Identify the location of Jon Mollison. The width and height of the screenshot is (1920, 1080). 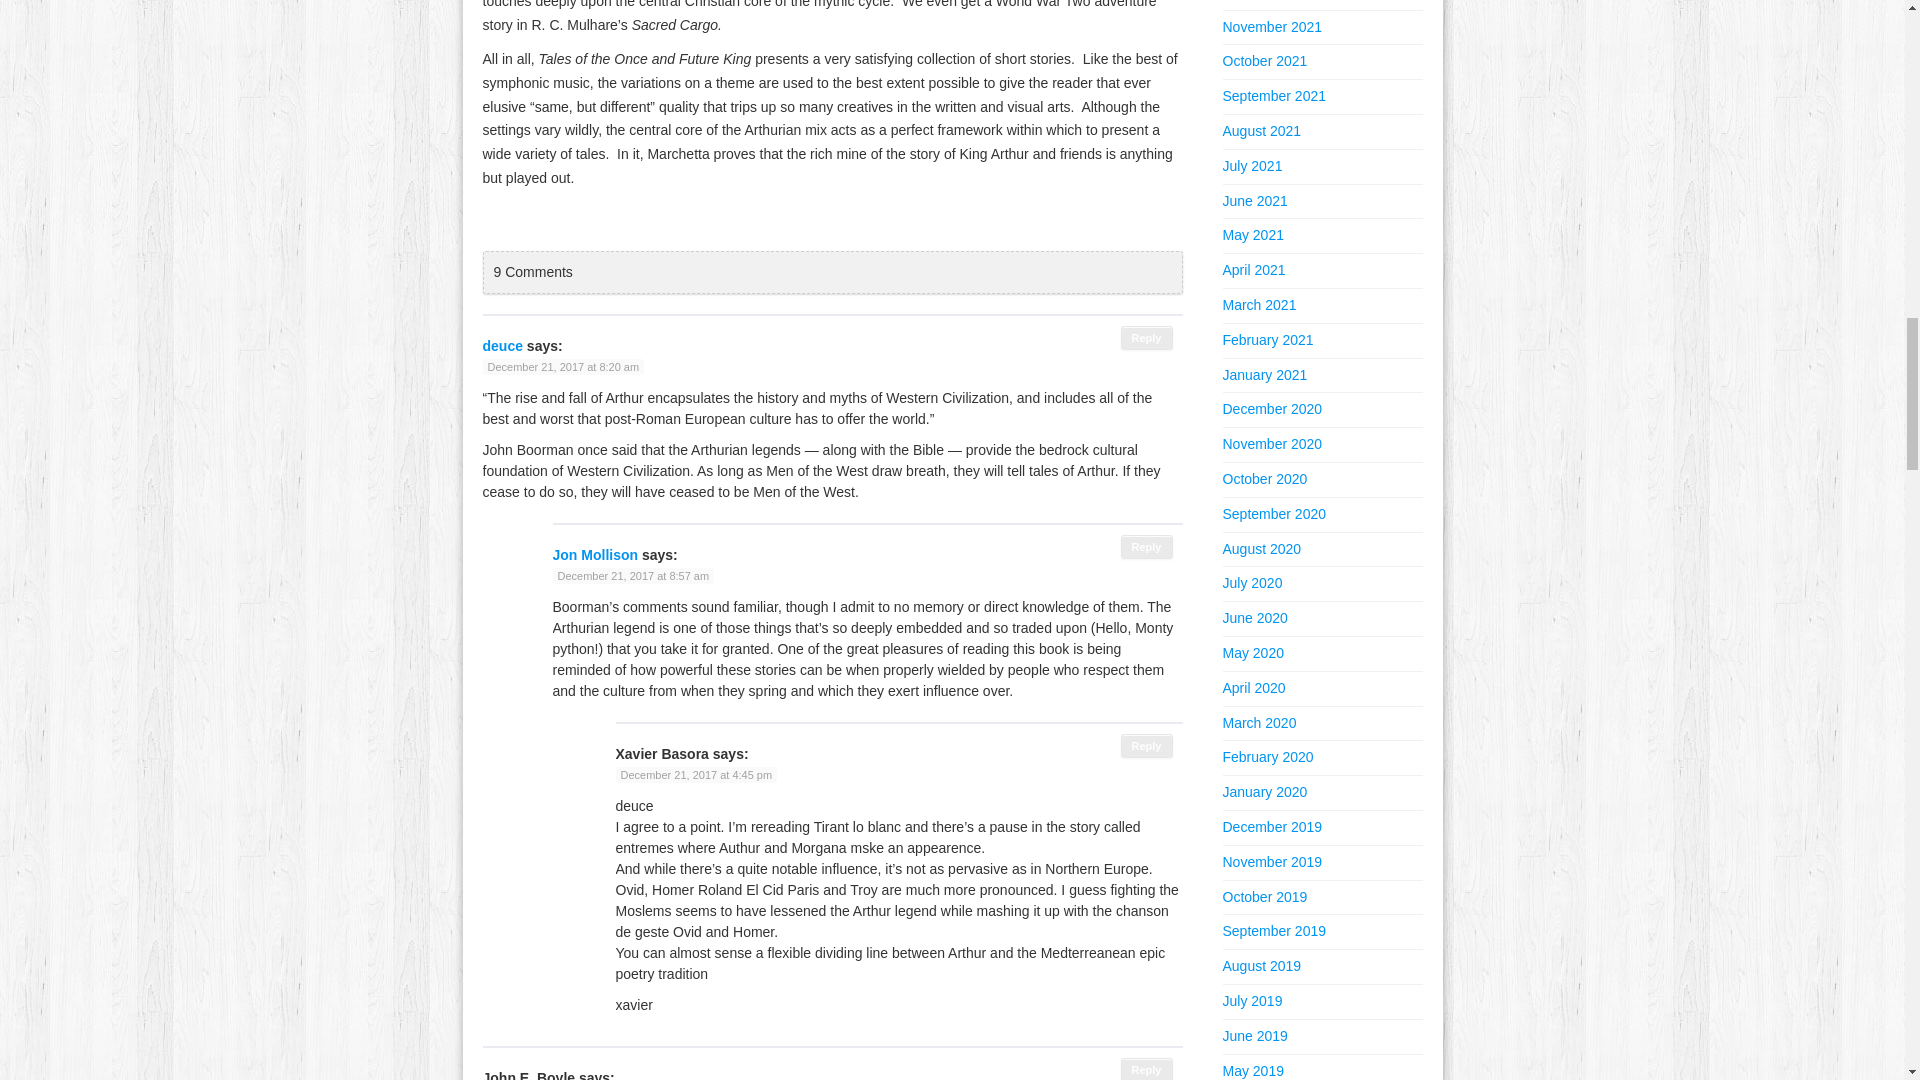
(594, 554).